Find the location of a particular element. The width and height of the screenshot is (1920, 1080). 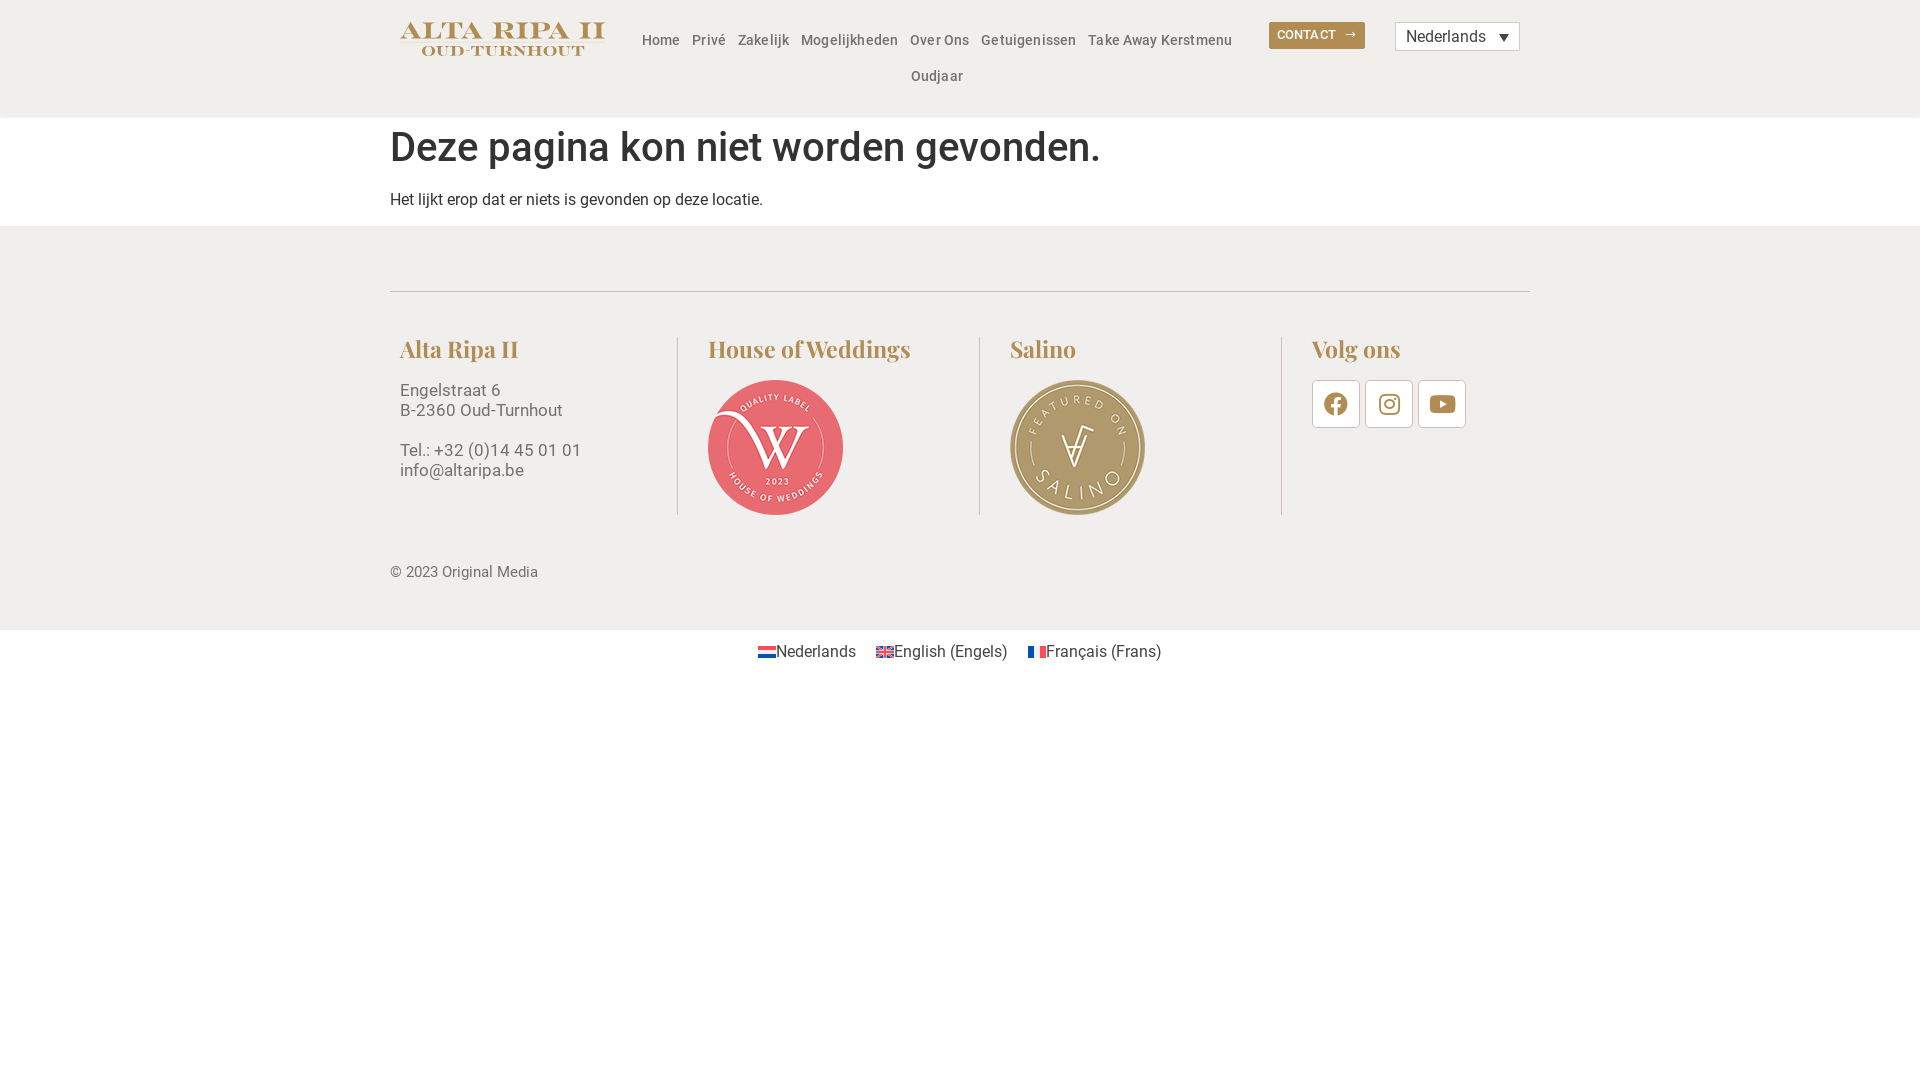

Nederlands is located at coordinates (1458, 36).